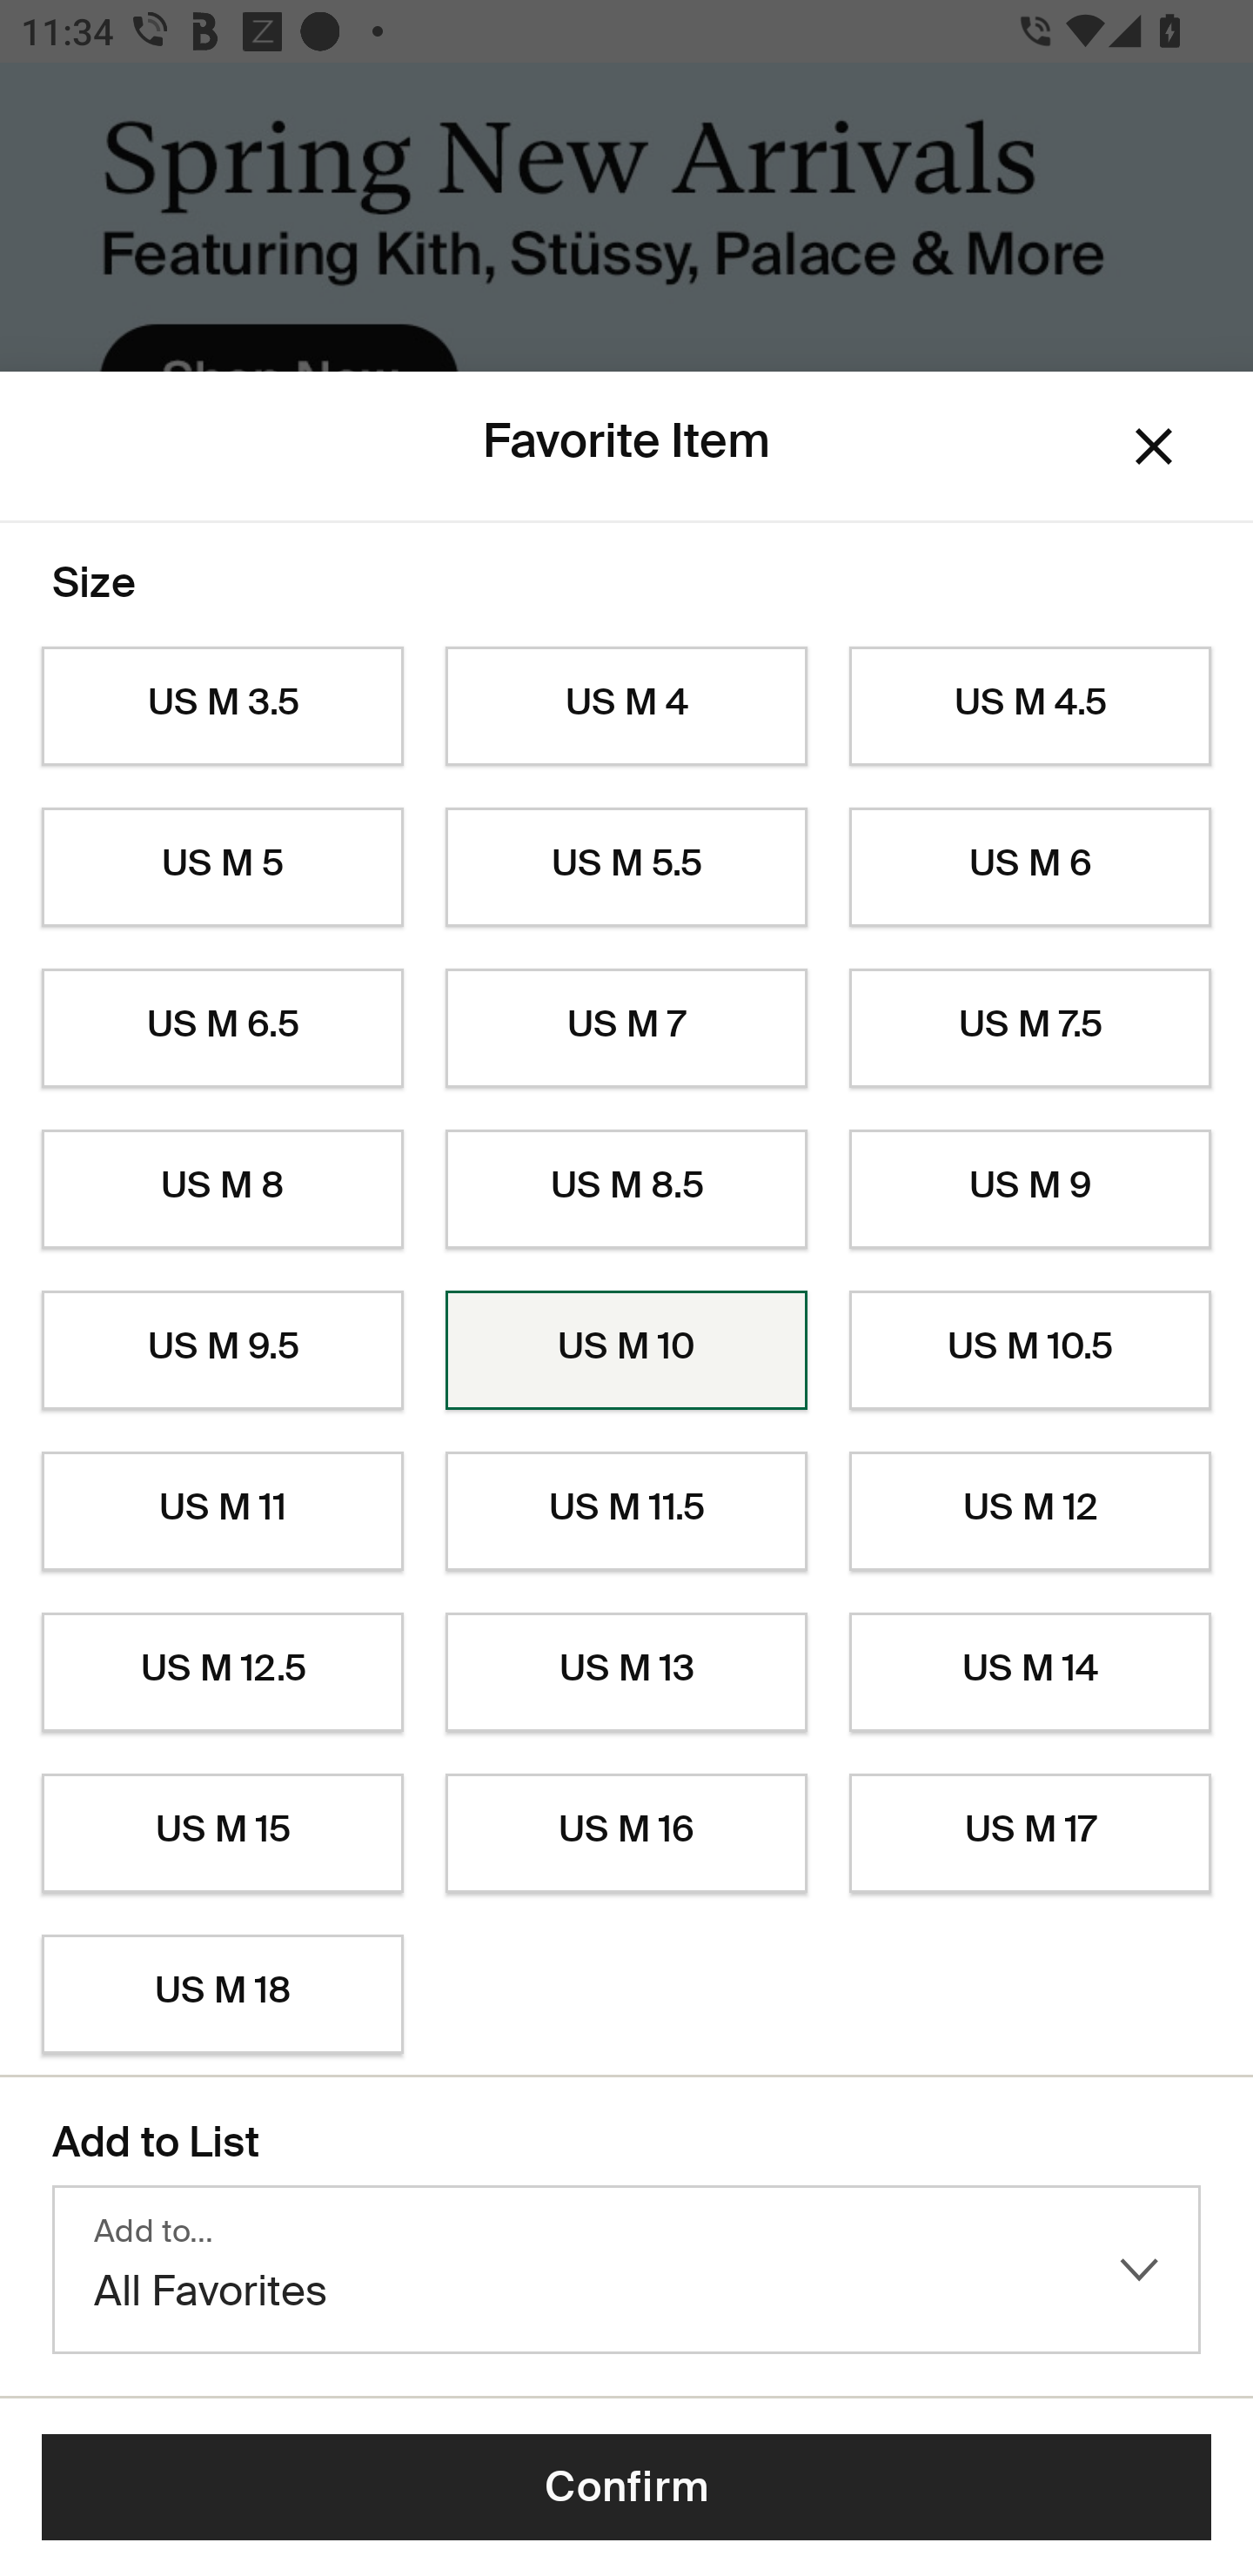 This screenshot has width=1253, height=2576. Describe the element at coordinates (1030, 1190) in the screenshot. I see `US M 9` at that location.